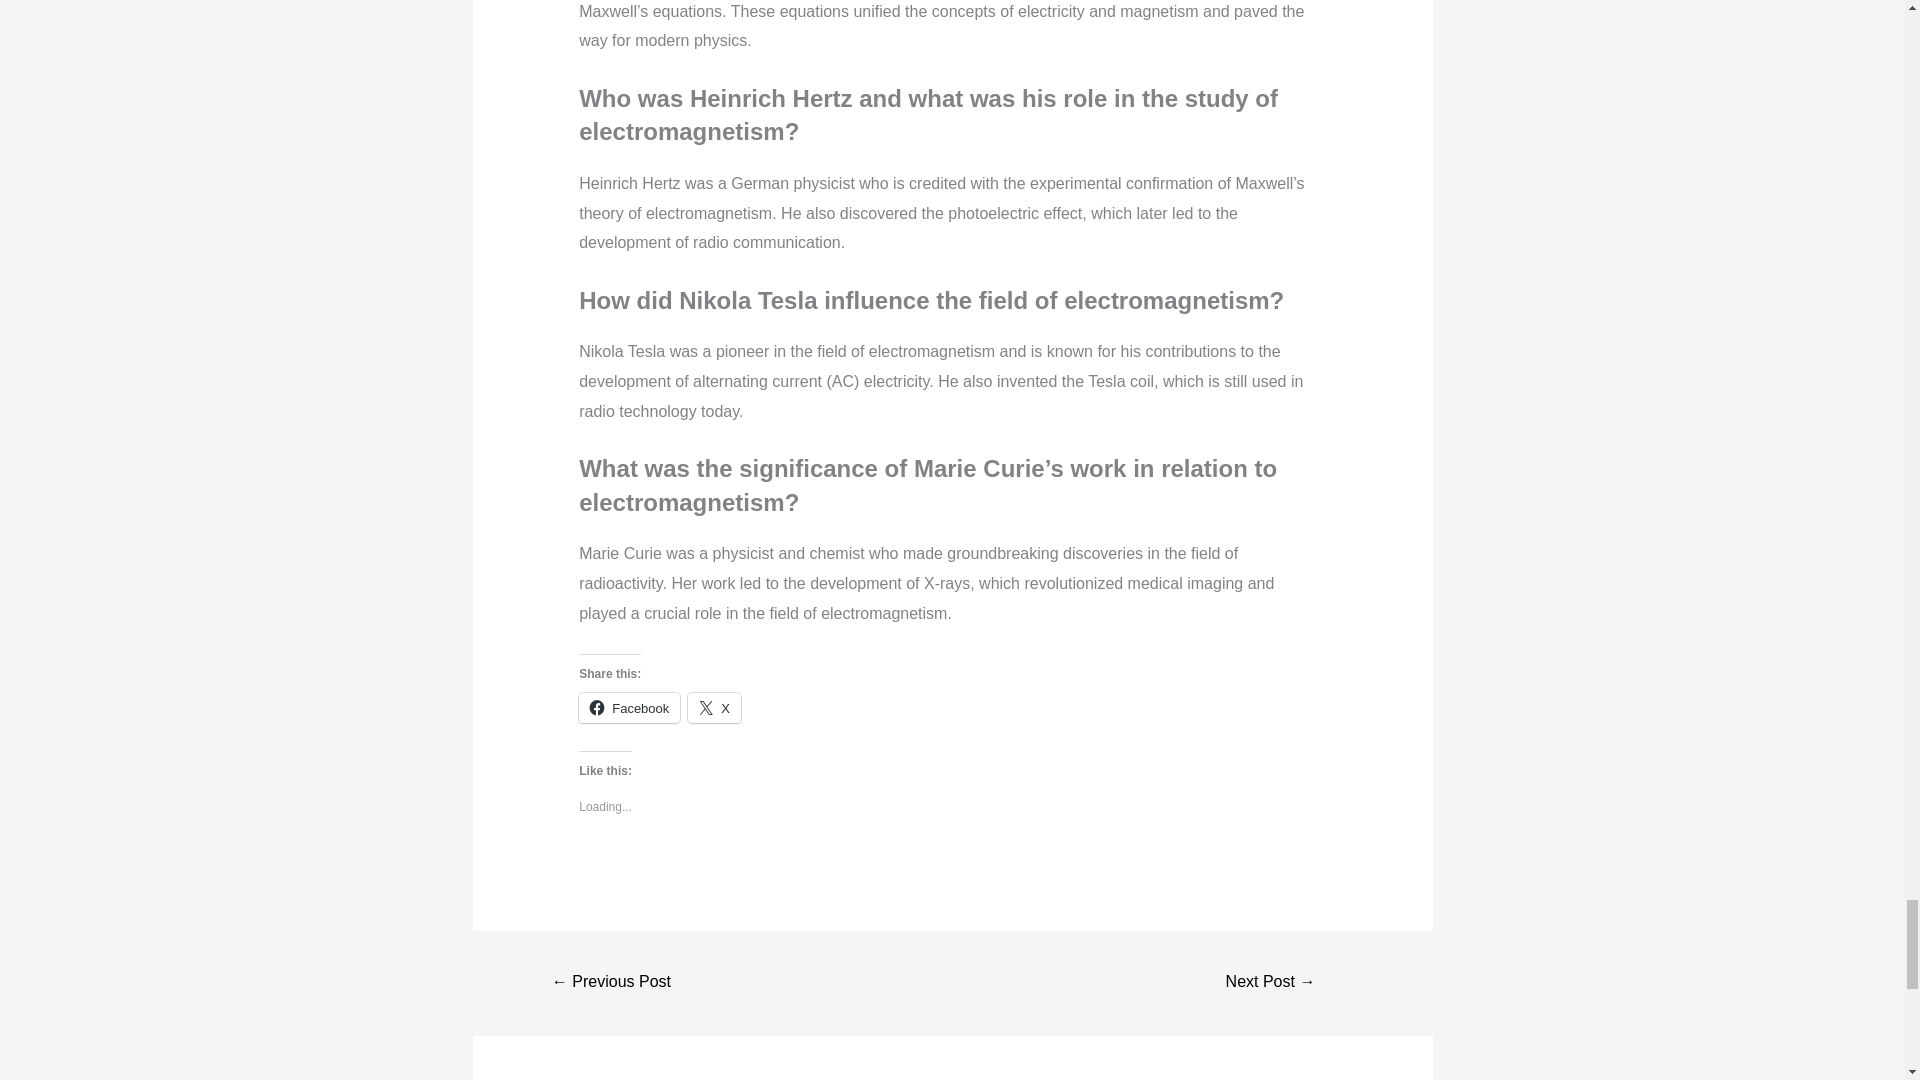 The height and width of the screenshot is (1080, 1920). I want to click on What Are The Benefits Of An Animal Based Diet, so click(1270, 984).